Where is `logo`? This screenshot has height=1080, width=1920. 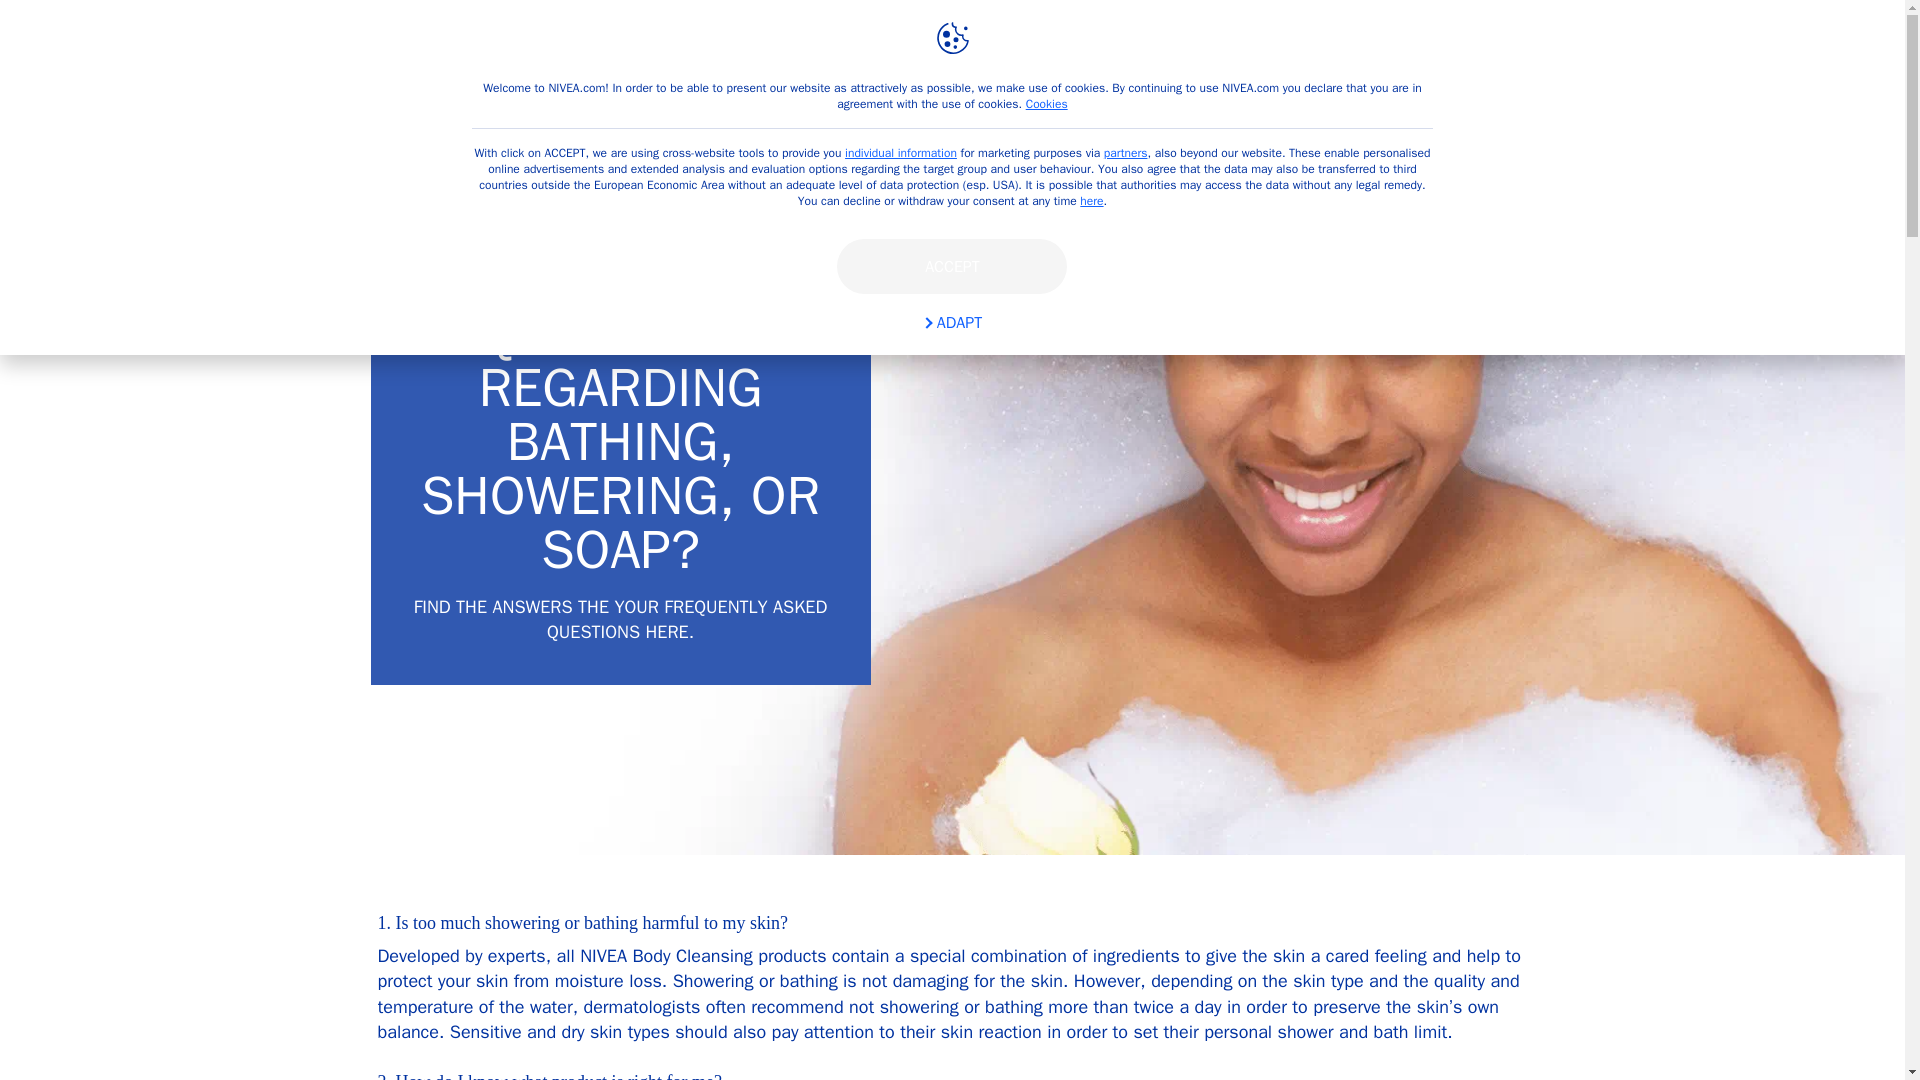 logo is located at coordinates (437, 42).